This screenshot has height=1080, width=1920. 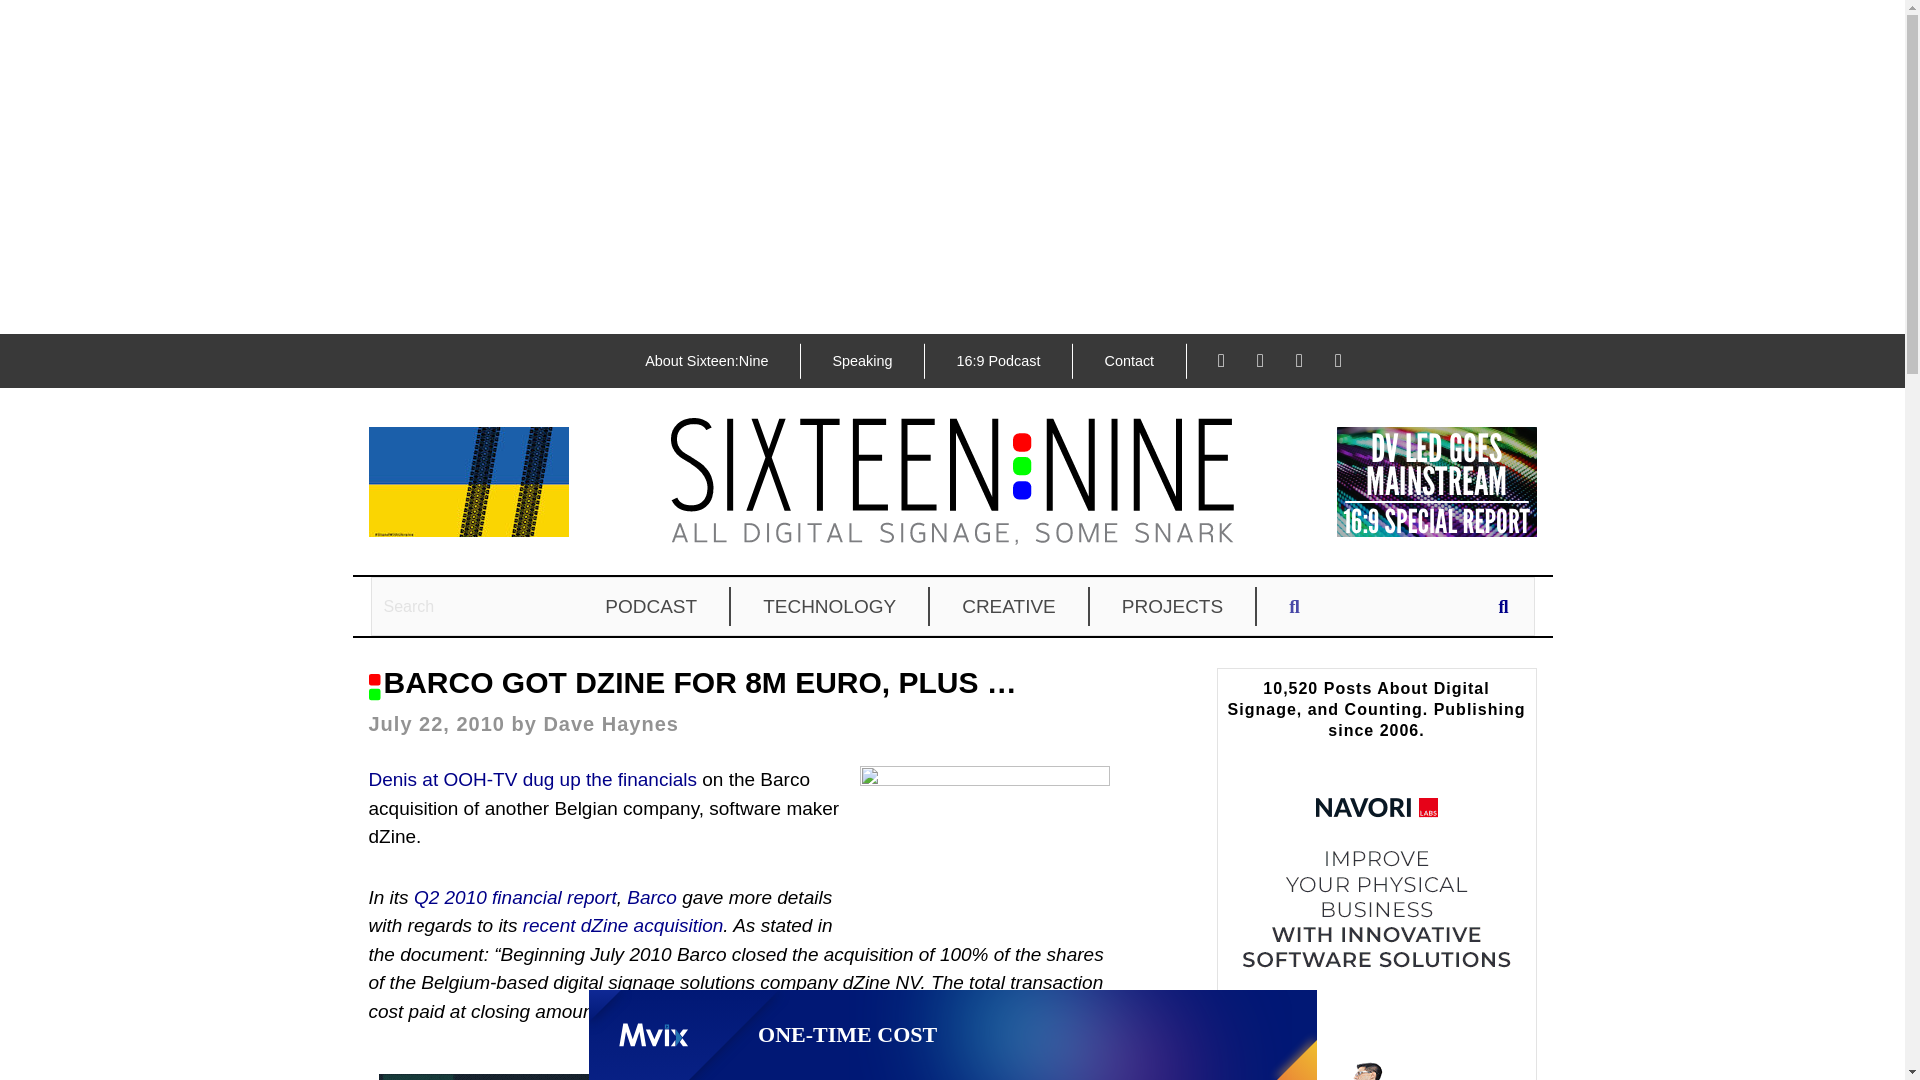 What do you see at coordinates (1010, 606) in the screenshot?
I see `CREATIVE` at bounding box center [1010, 606].